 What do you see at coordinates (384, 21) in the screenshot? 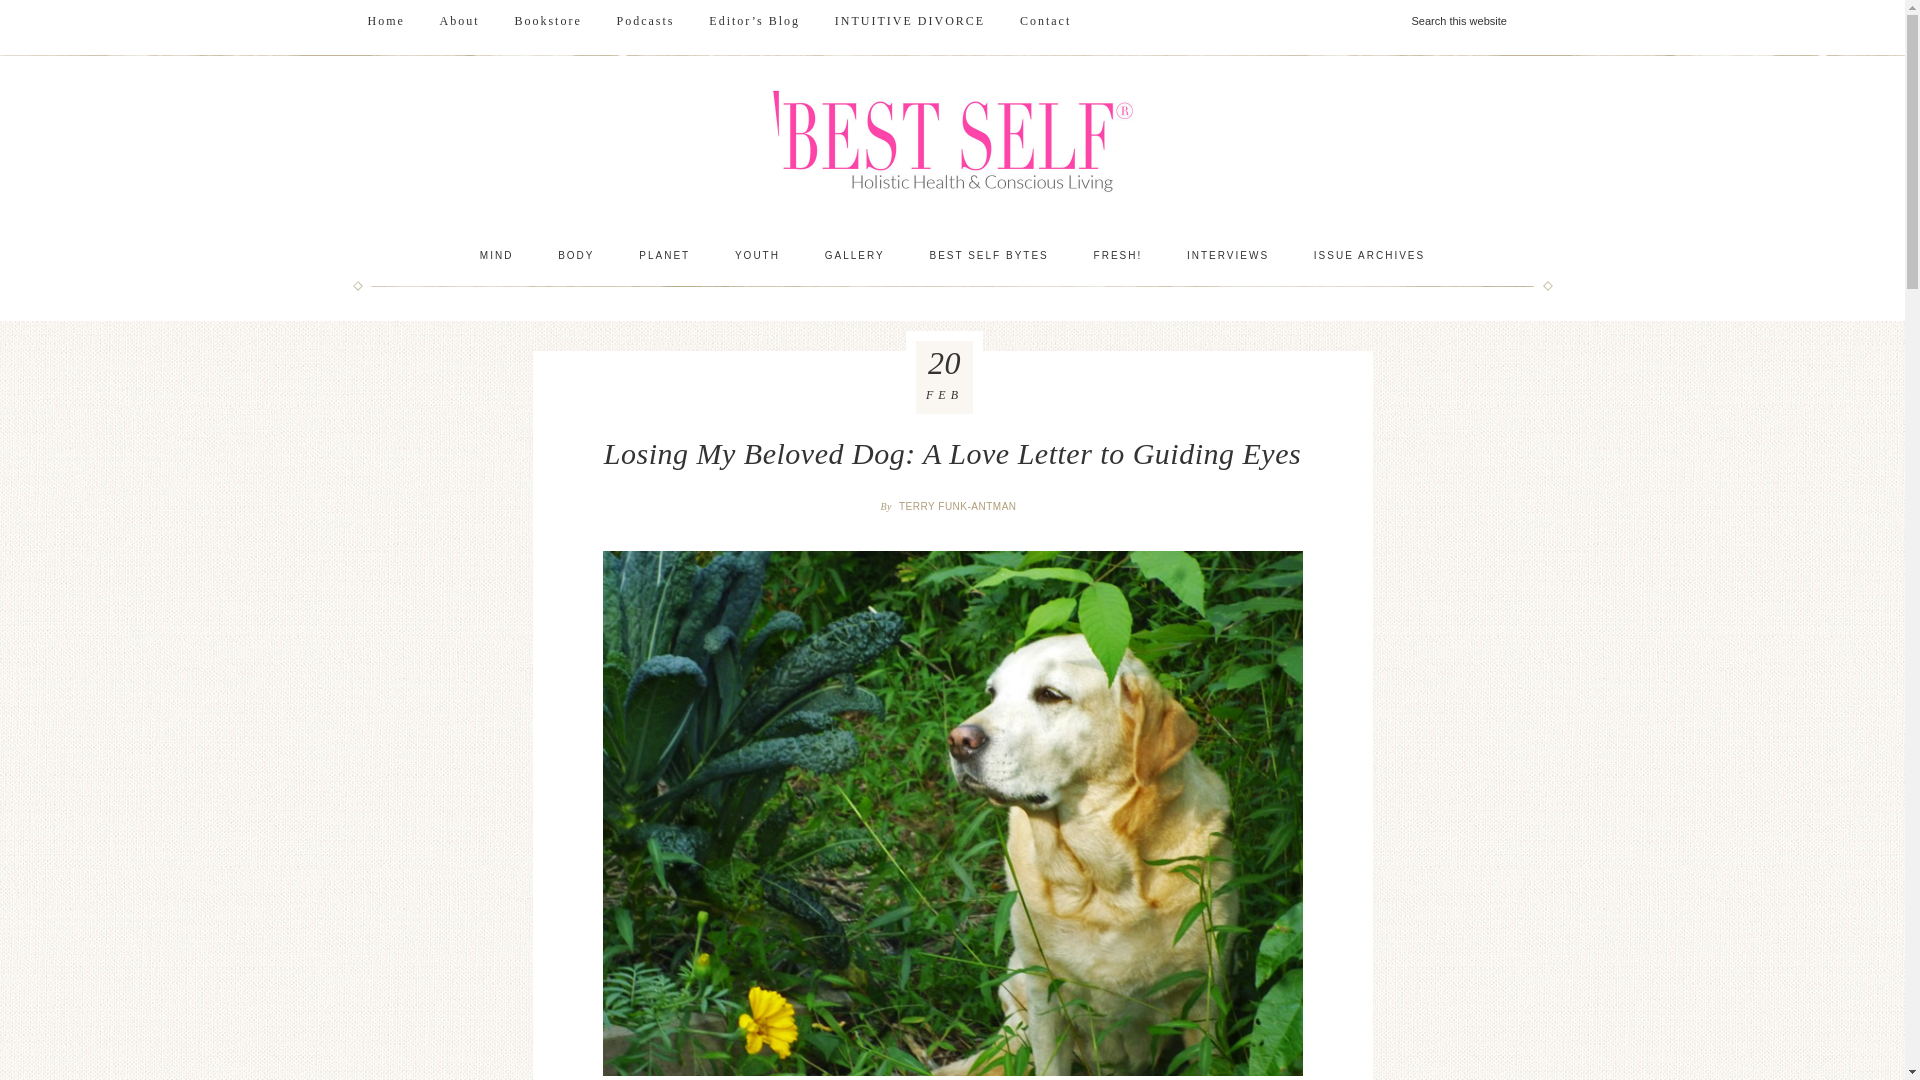
I see `Home` at bounding box center [384, 21].